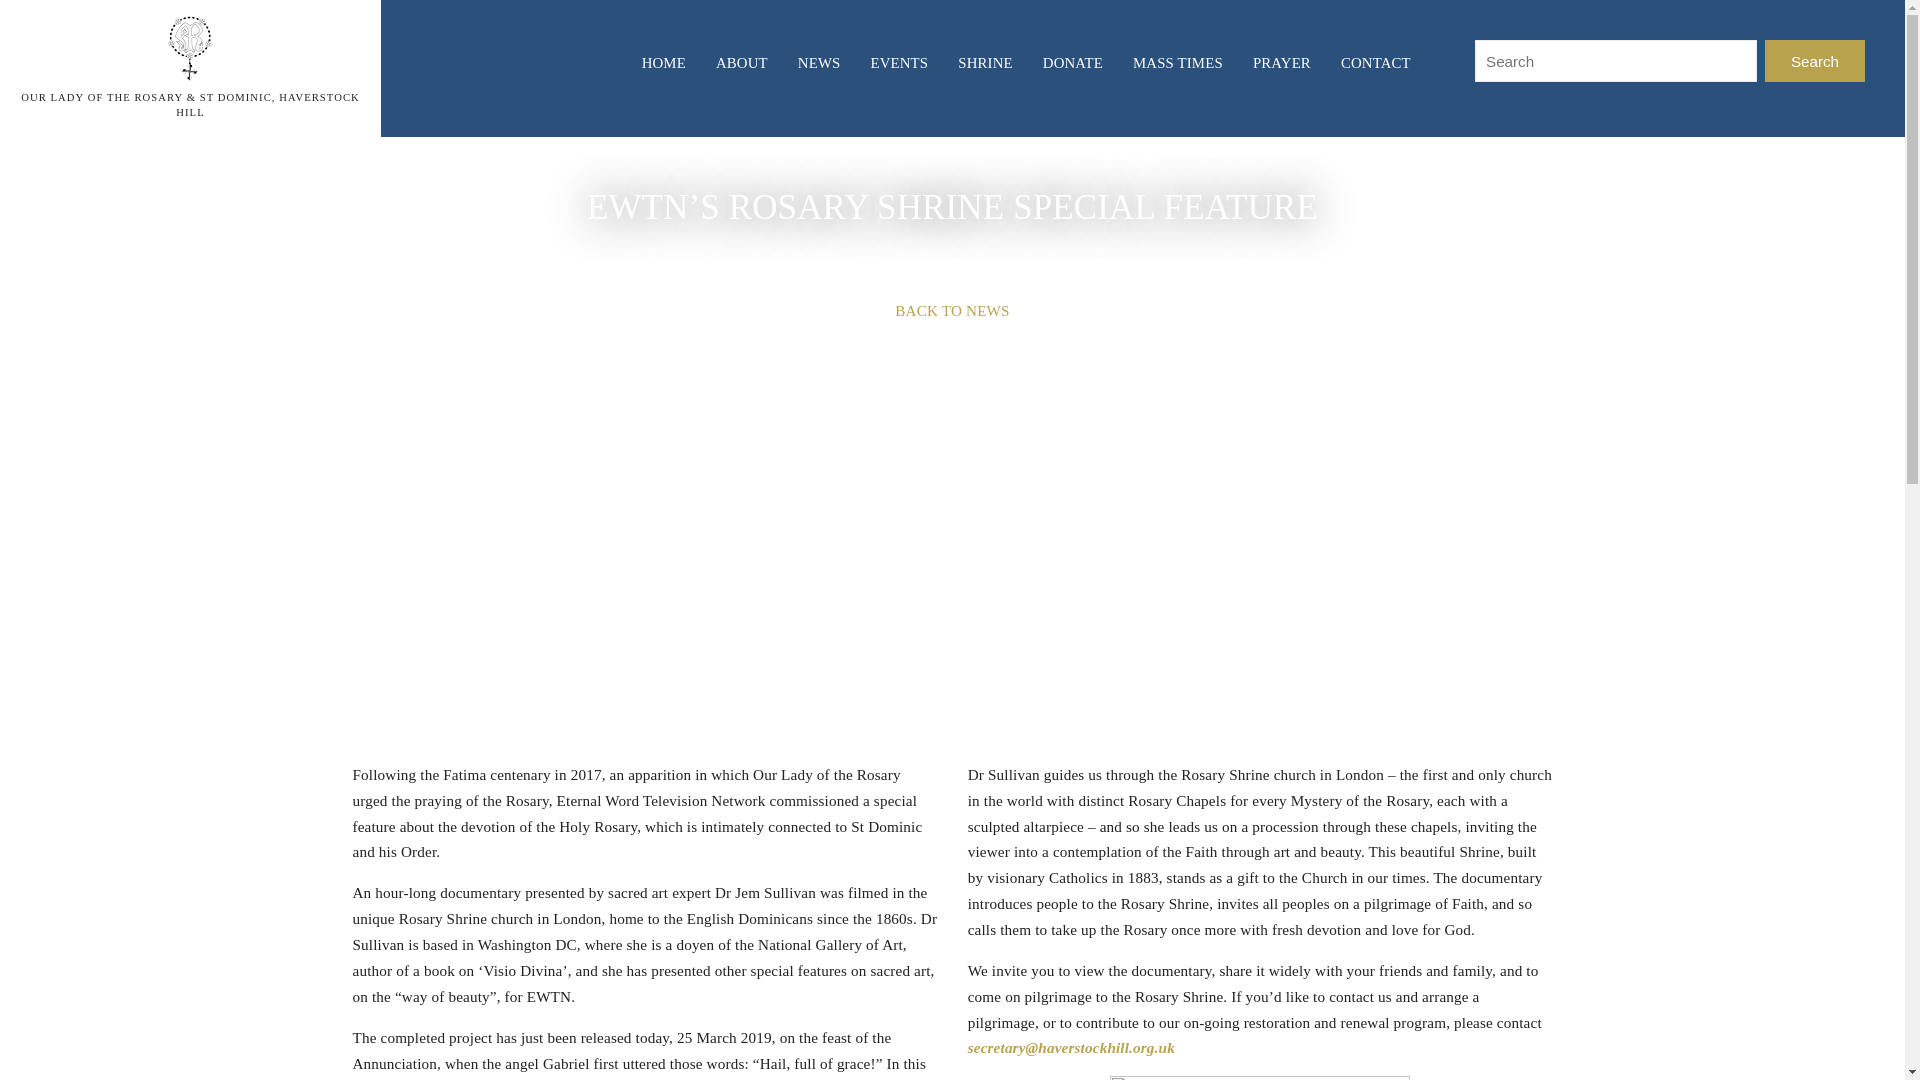  Describe the element at coordinates (190, 46) in the screenshot. I see `Rosary Shrine` at that location.